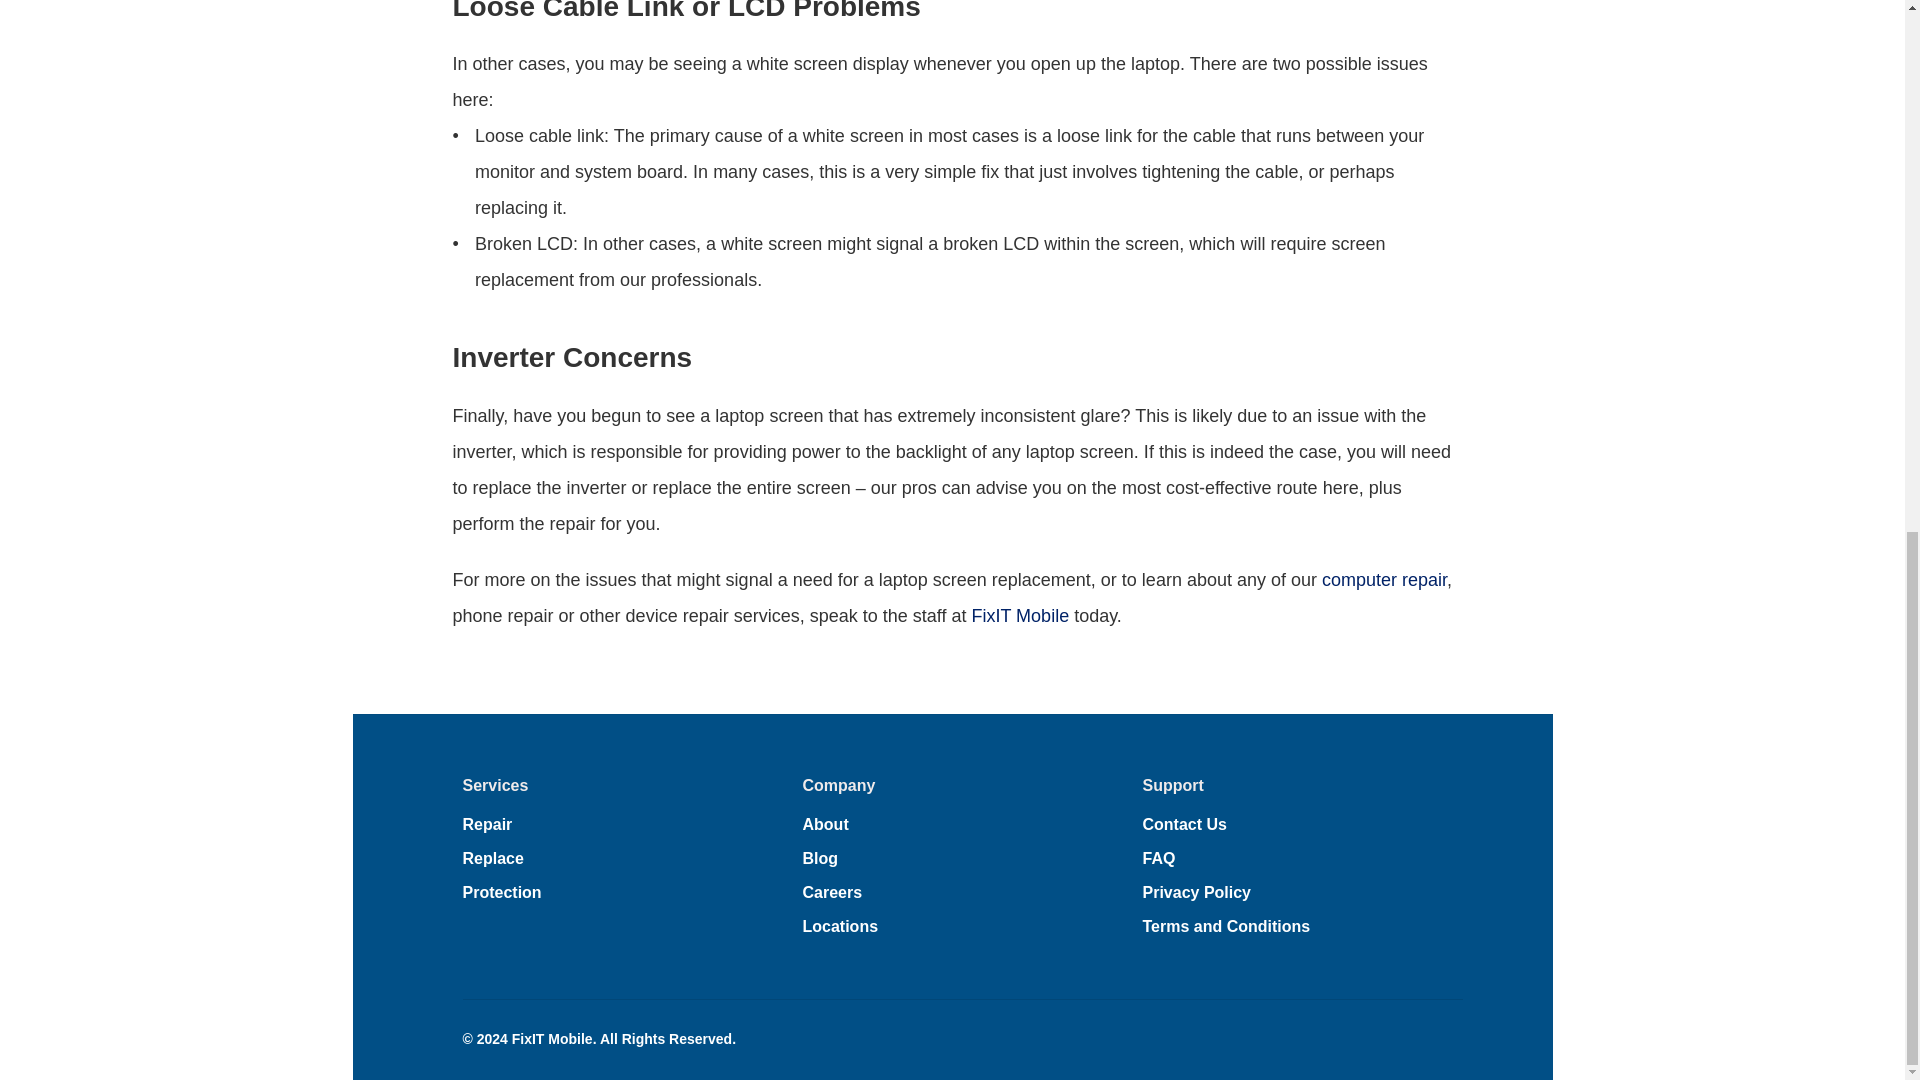  What do you see at coordinates (820, 858) in the screenshot?
I see `Blog` at bounding box center [820, 858].